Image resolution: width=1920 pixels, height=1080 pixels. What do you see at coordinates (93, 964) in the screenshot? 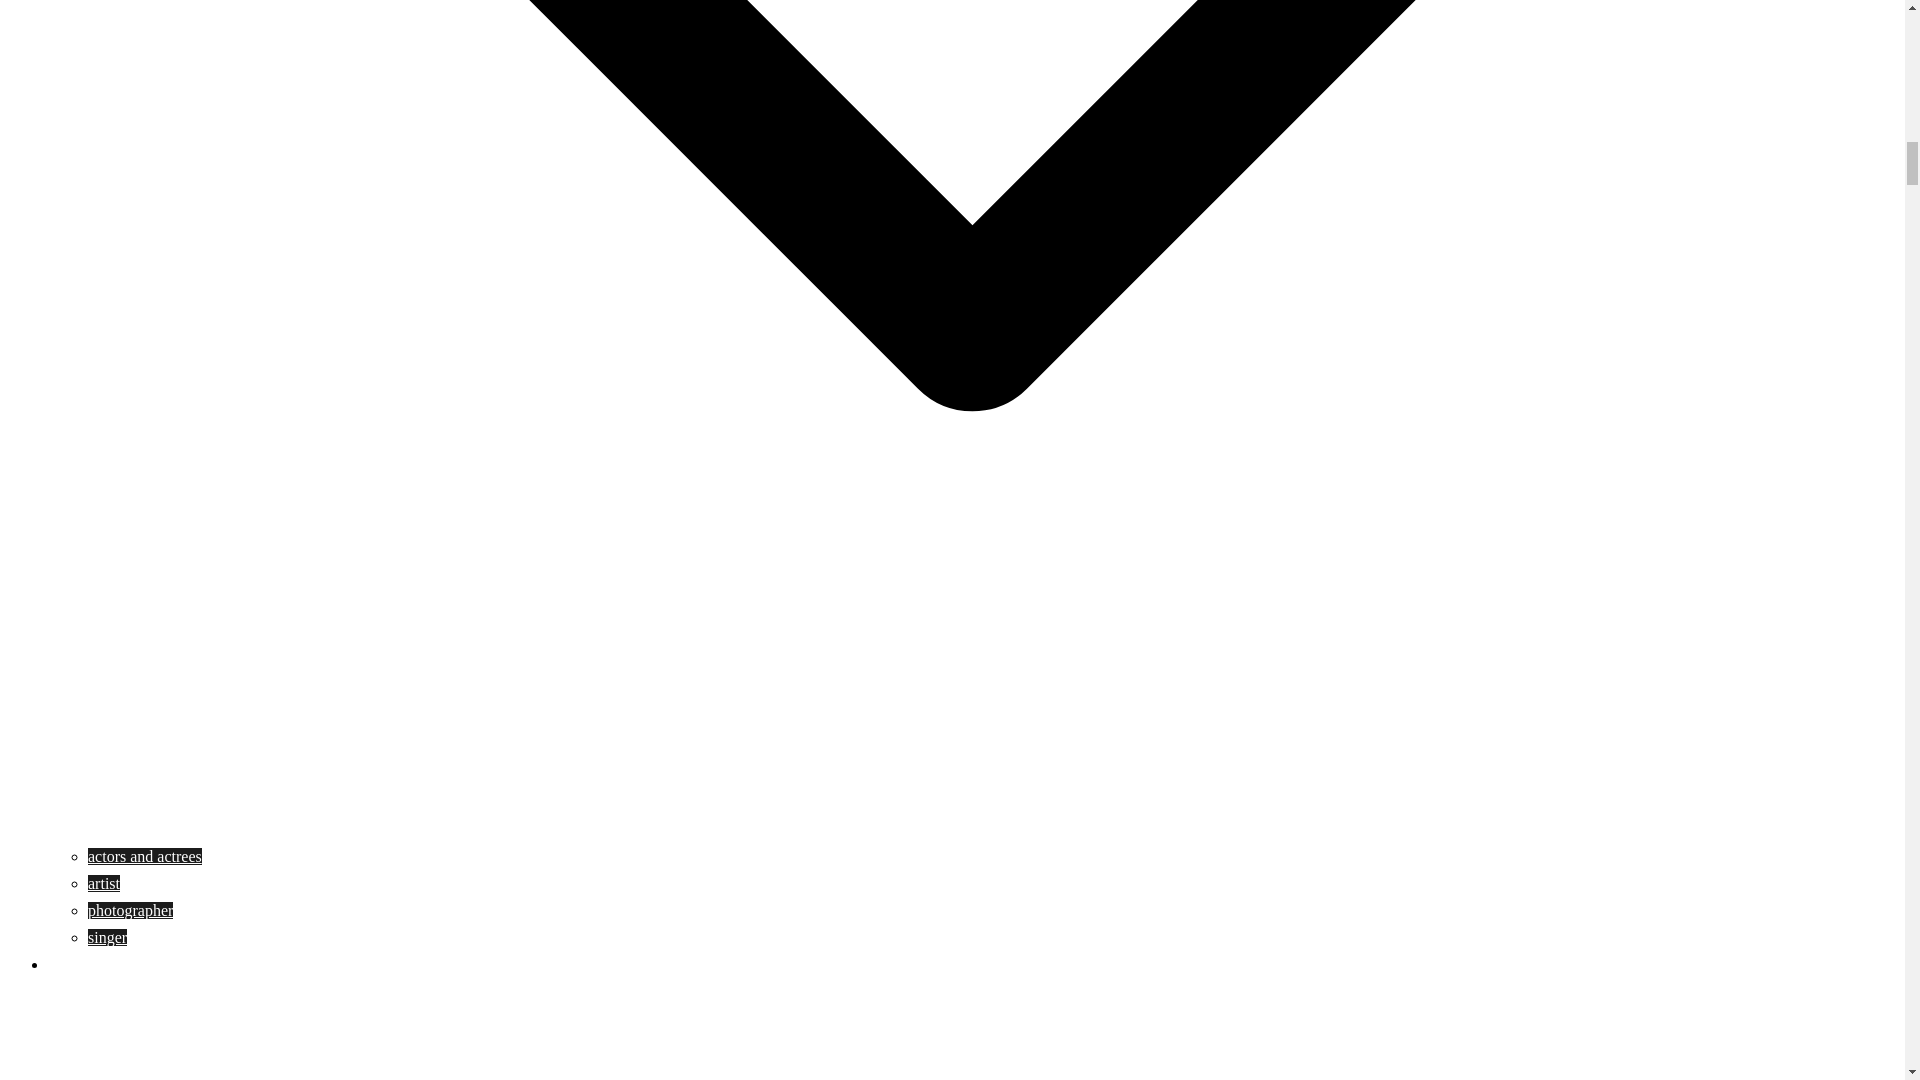
I see `Entertainment` at bounding box center [93, 964].